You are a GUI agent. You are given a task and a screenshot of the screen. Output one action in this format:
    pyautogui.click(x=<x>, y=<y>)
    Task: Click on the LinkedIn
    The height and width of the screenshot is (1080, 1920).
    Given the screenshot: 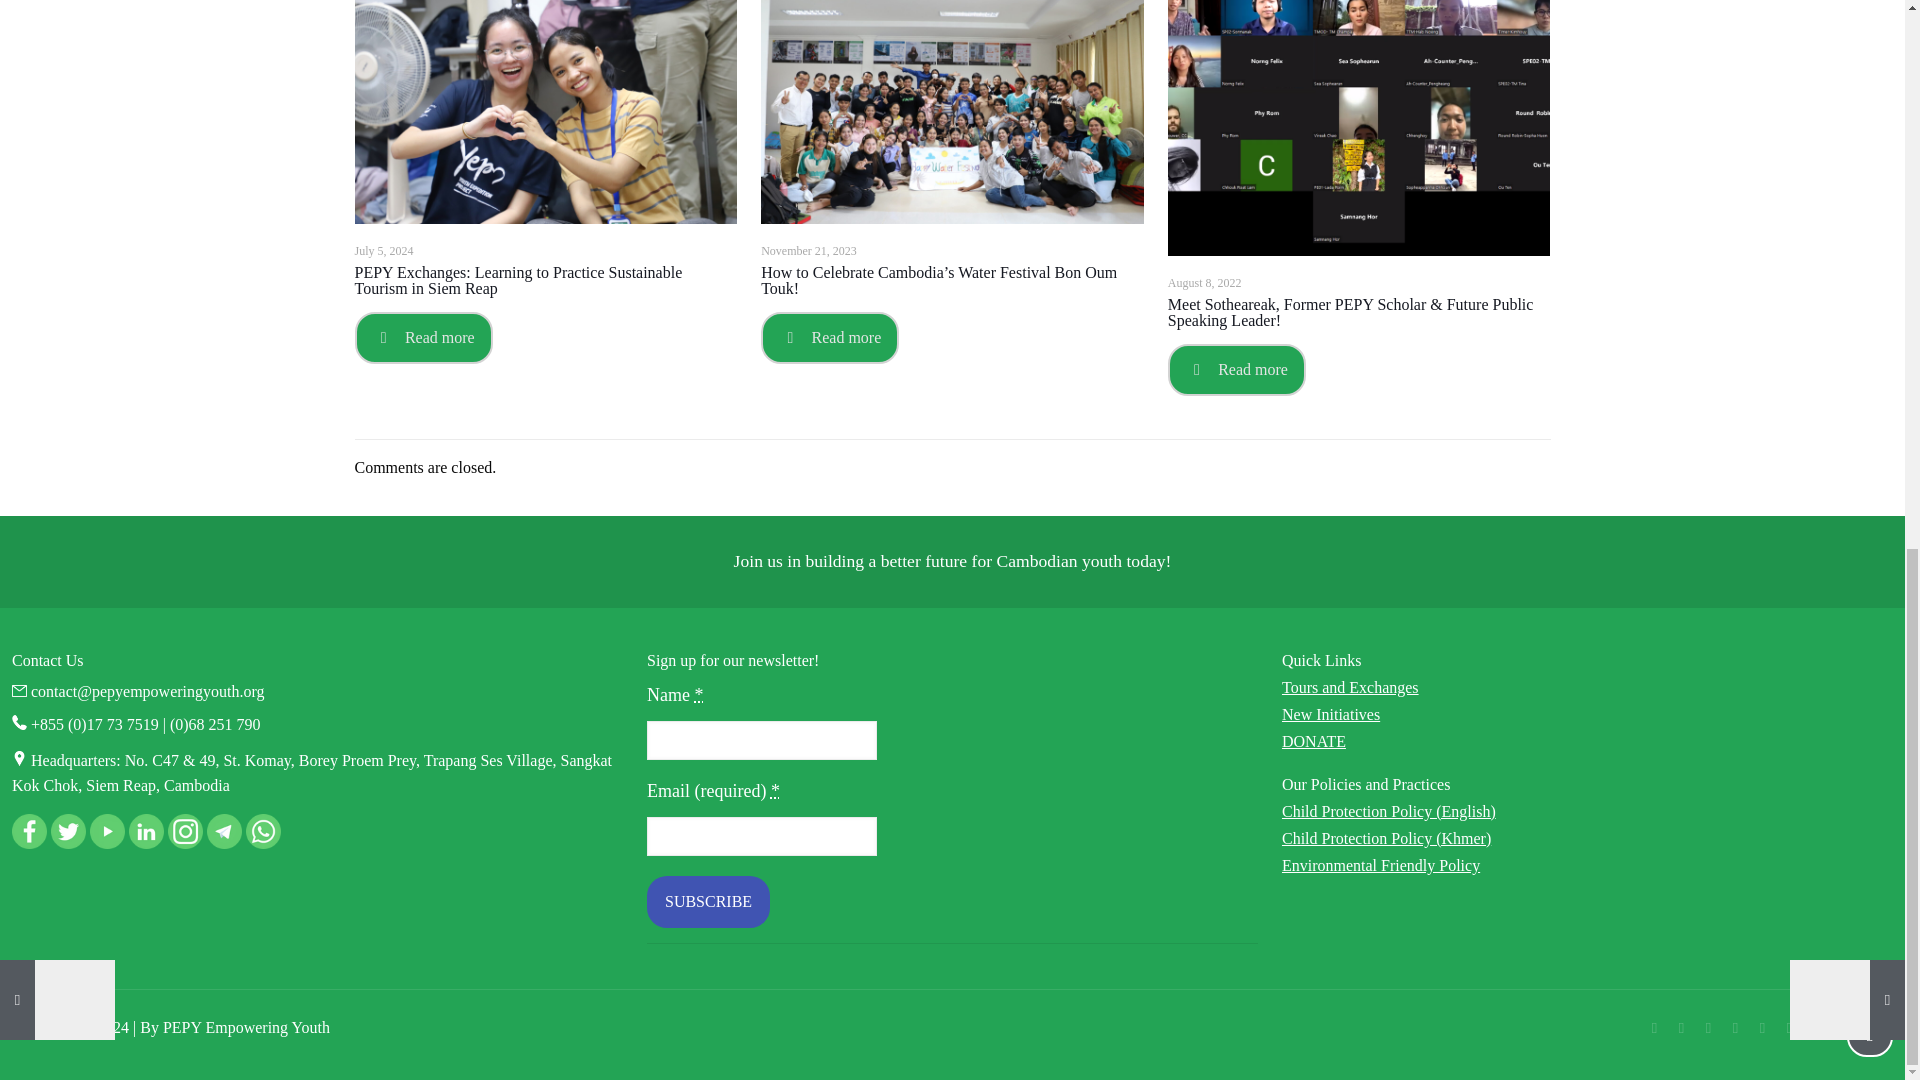 What is the action you would take?
    pyautogui.click(x=1762, y=1027)
    